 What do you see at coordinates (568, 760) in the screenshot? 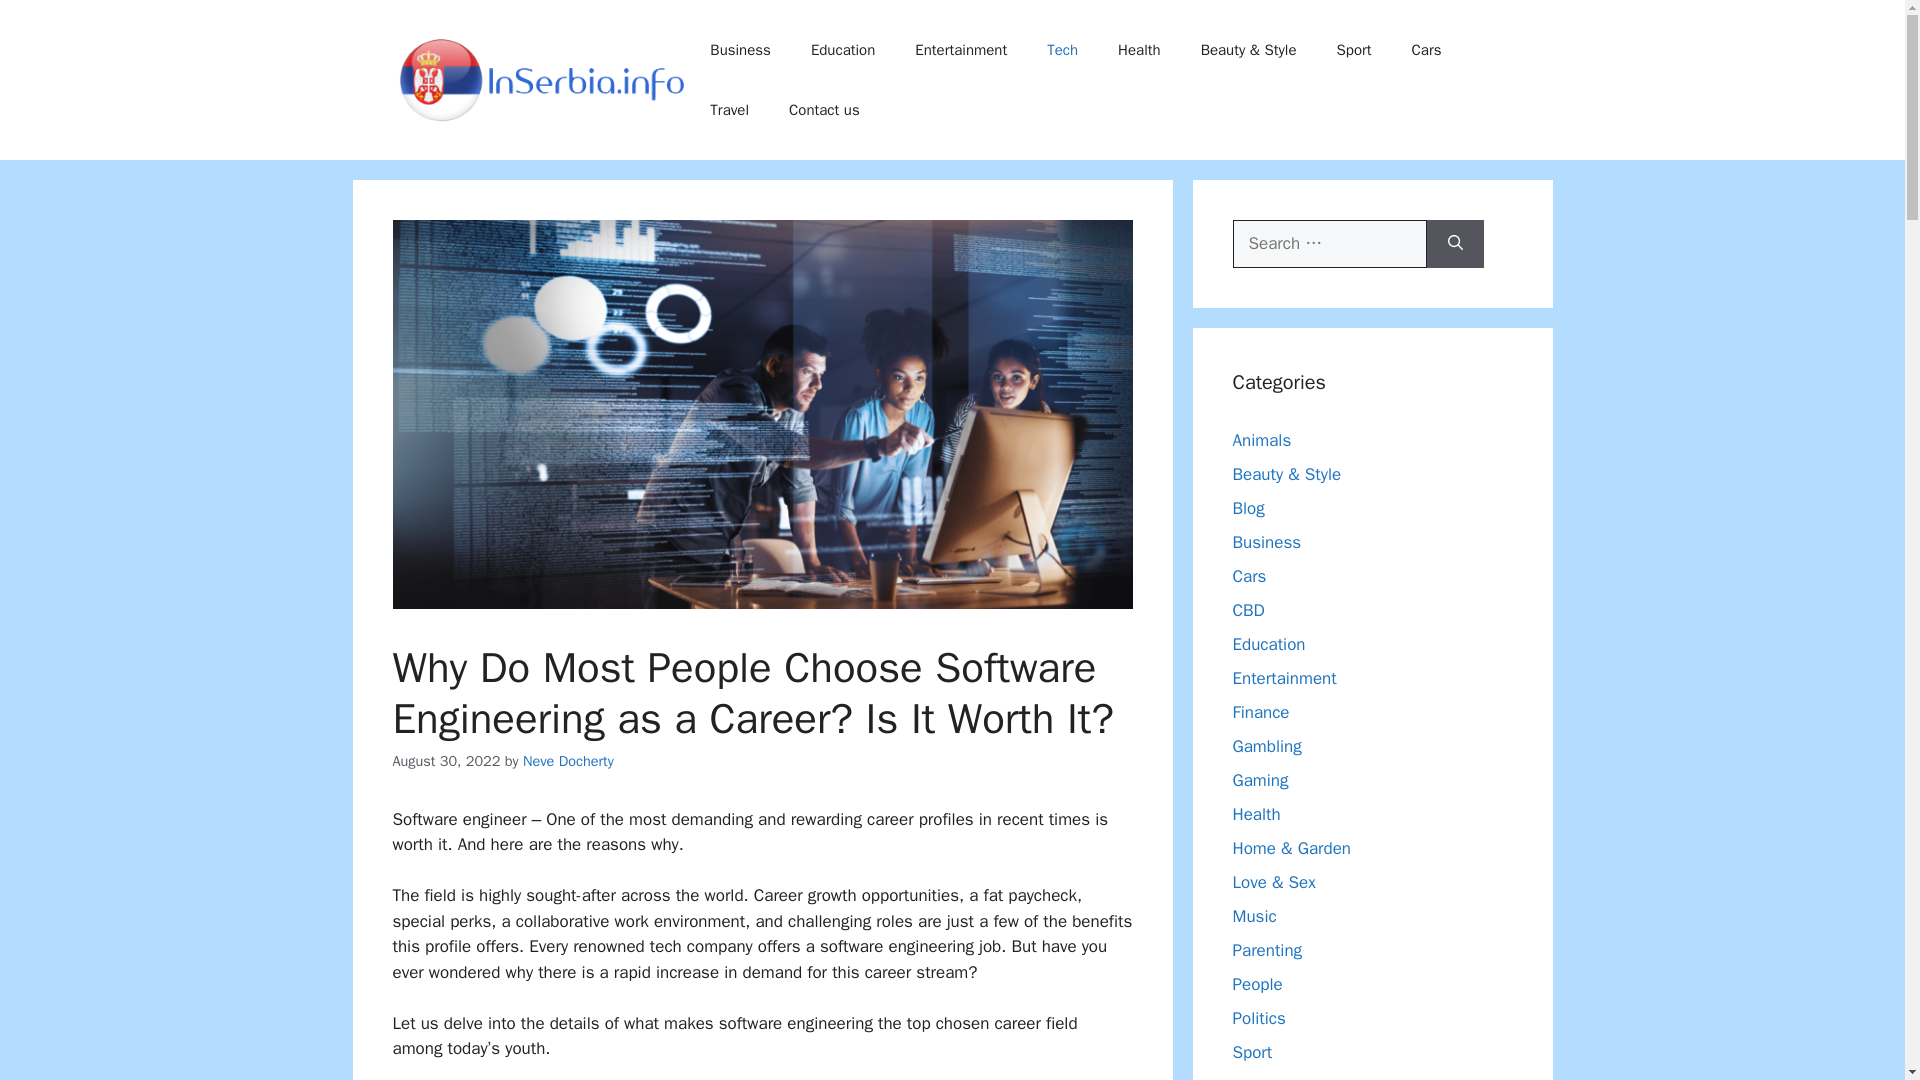
I see `Neve Docherty` at bounding box center [568, 760].